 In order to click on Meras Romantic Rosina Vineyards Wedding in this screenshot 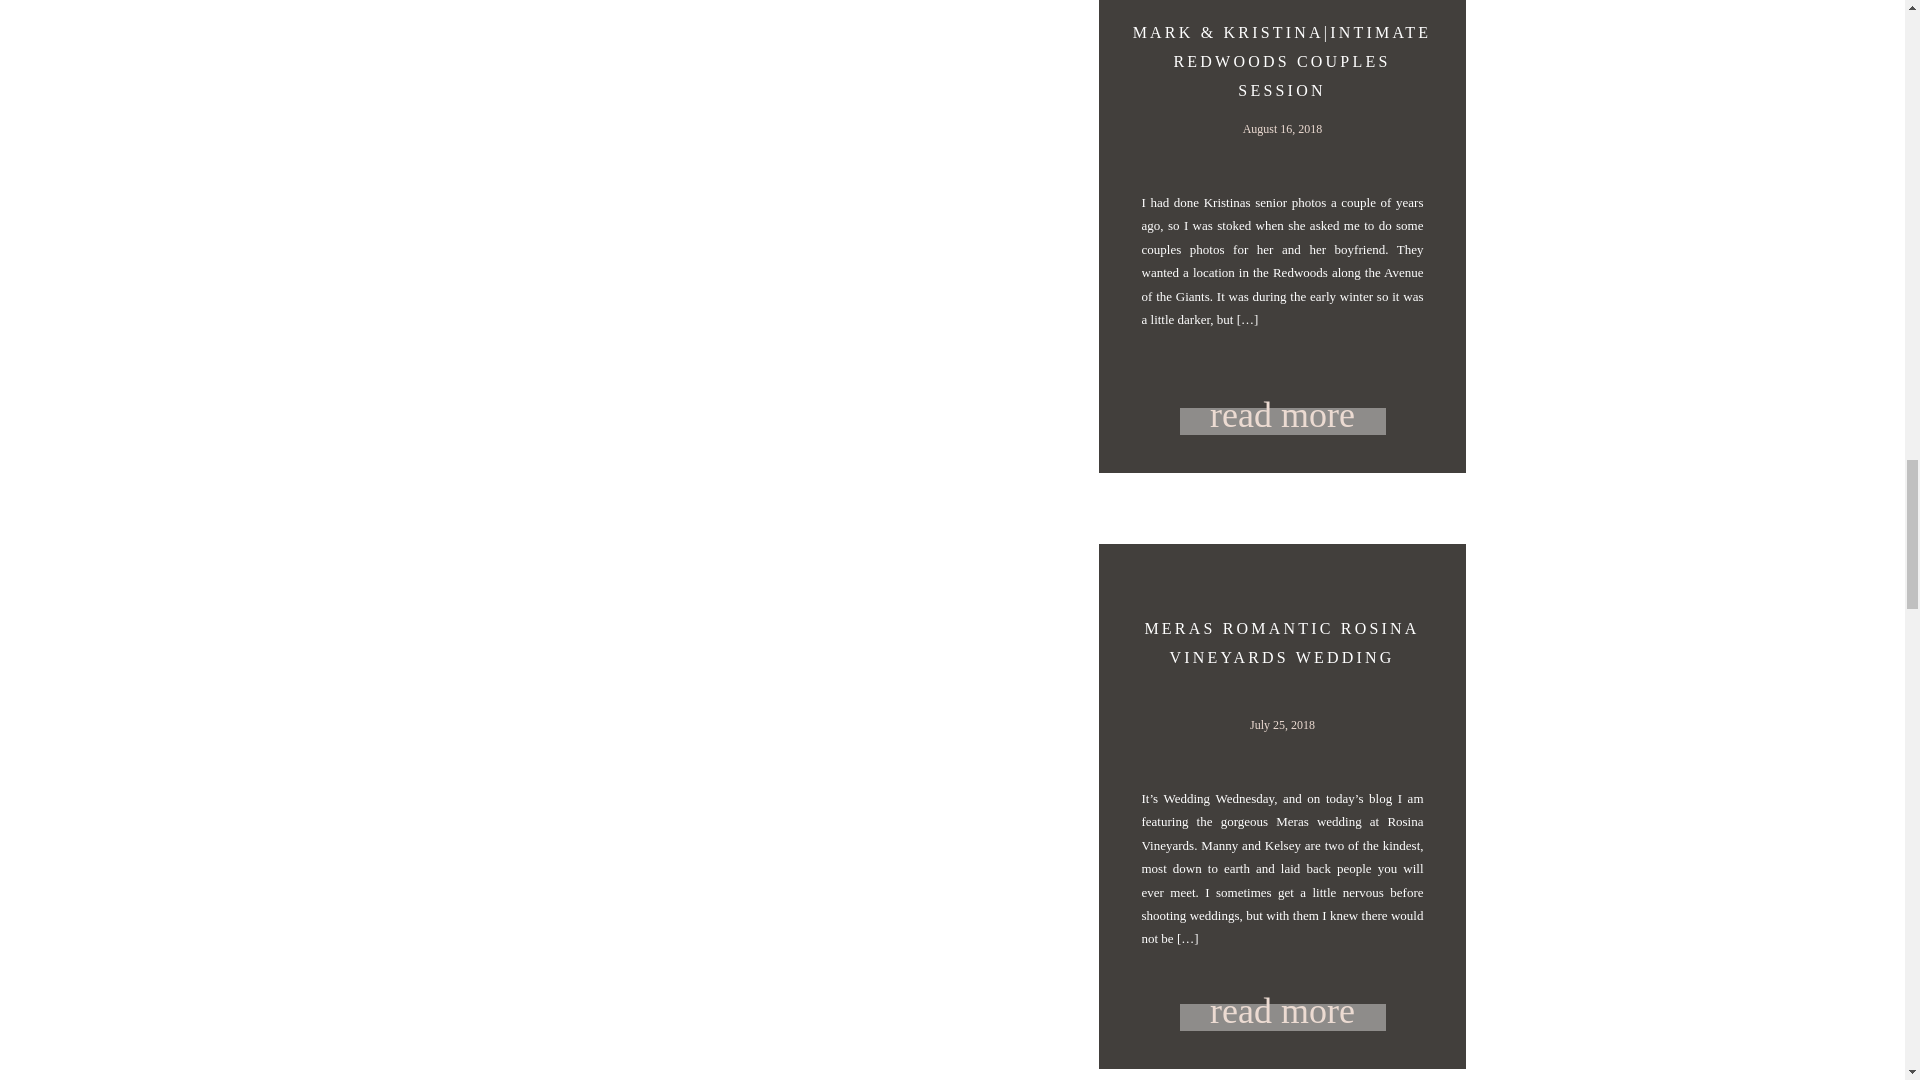, I will do `click(1283, 1018)`.